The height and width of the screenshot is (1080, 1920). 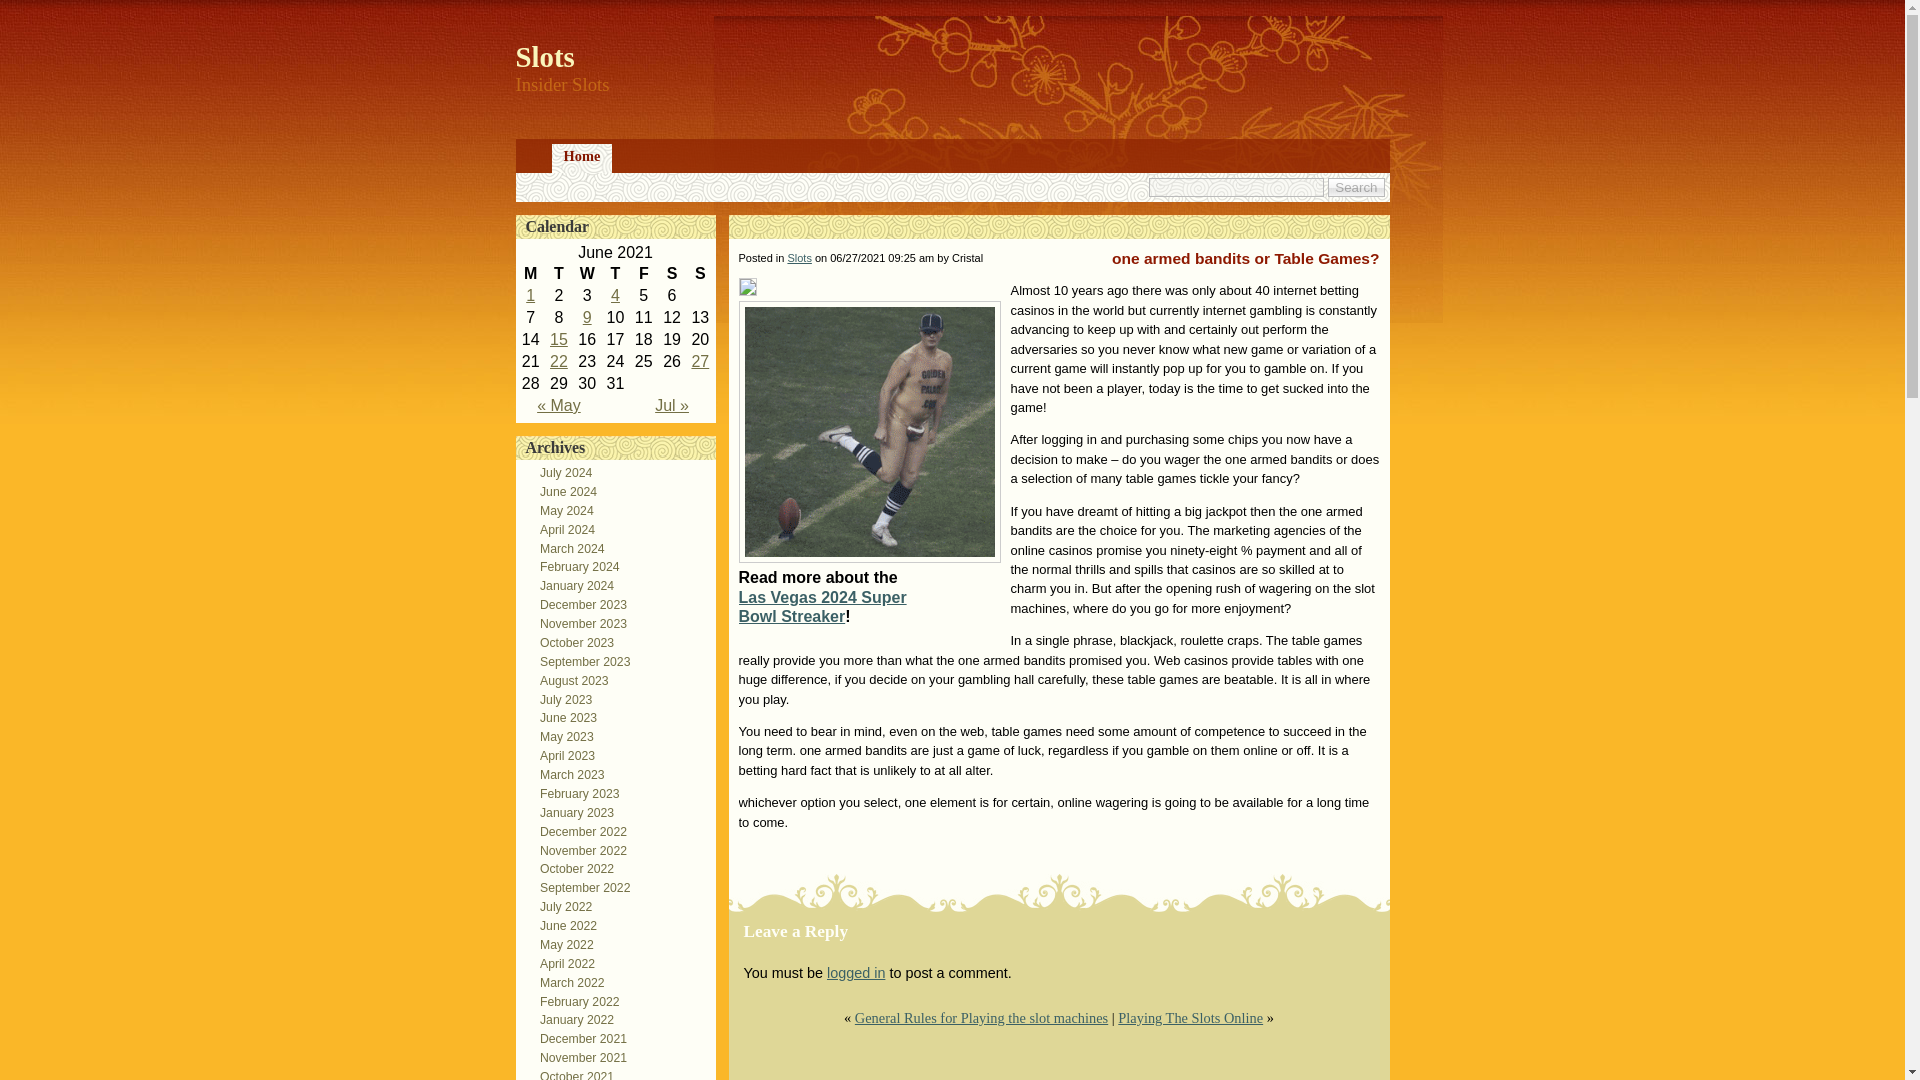 I want to click on Slots, so click(x=545, y=57).